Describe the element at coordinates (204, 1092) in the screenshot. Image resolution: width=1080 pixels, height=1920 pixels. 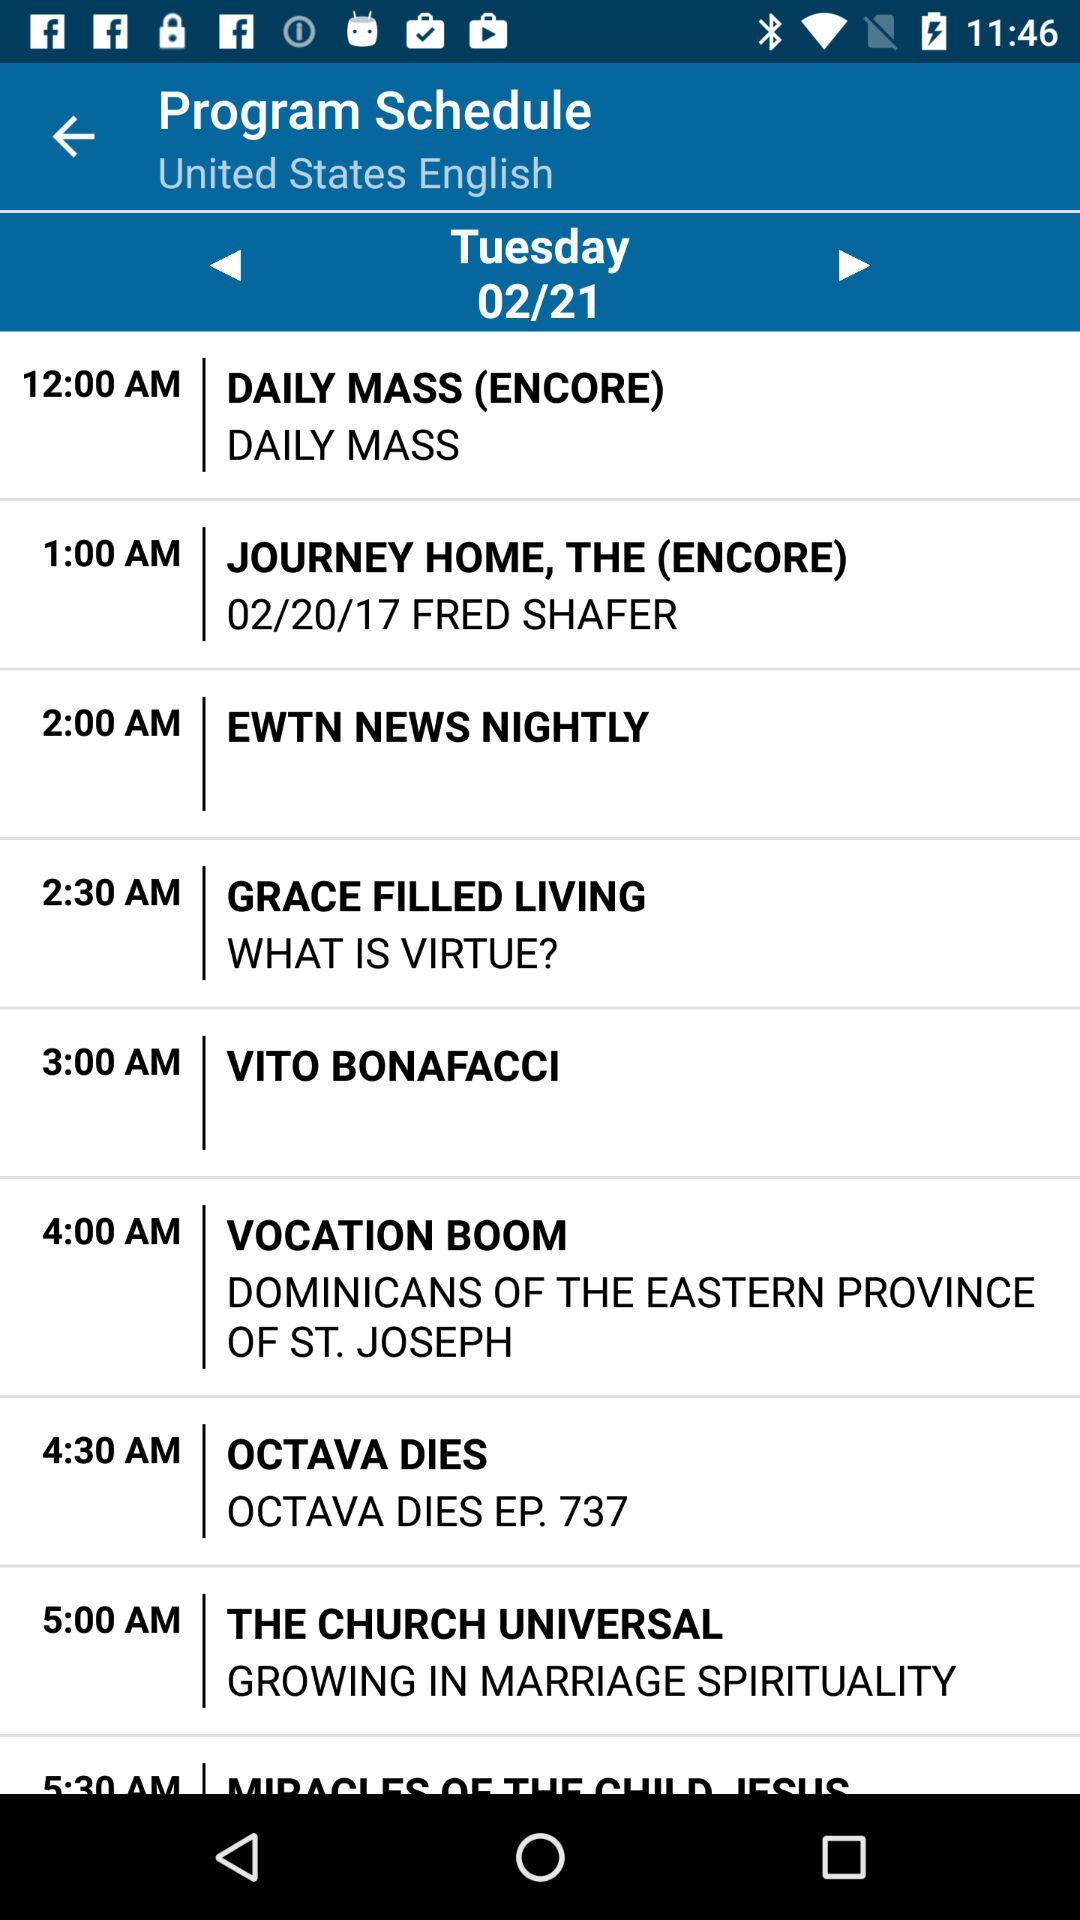
I see `choose item to the right of the 3:00 am item` at that location.